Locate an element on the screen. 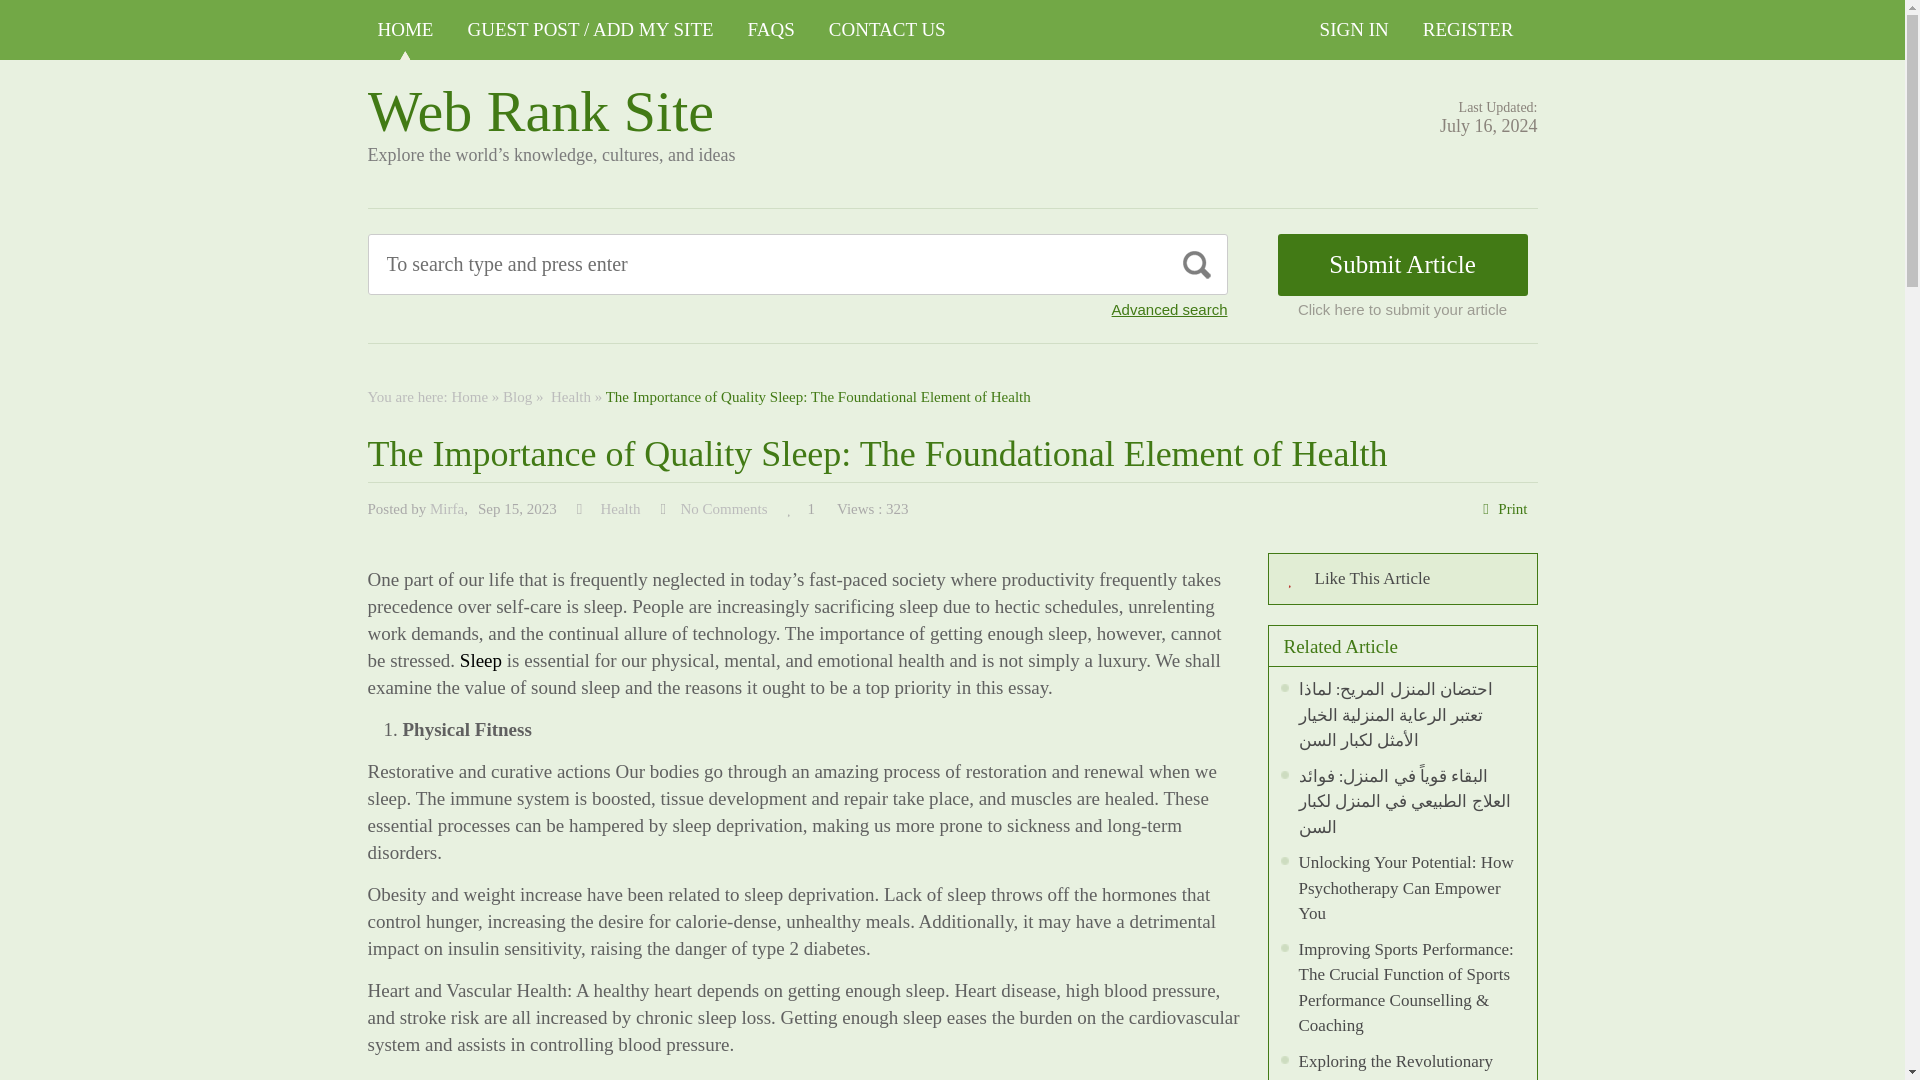 This screenshot has height=1080, width=1920. CONTACT US is located at coordinates (888, 30).